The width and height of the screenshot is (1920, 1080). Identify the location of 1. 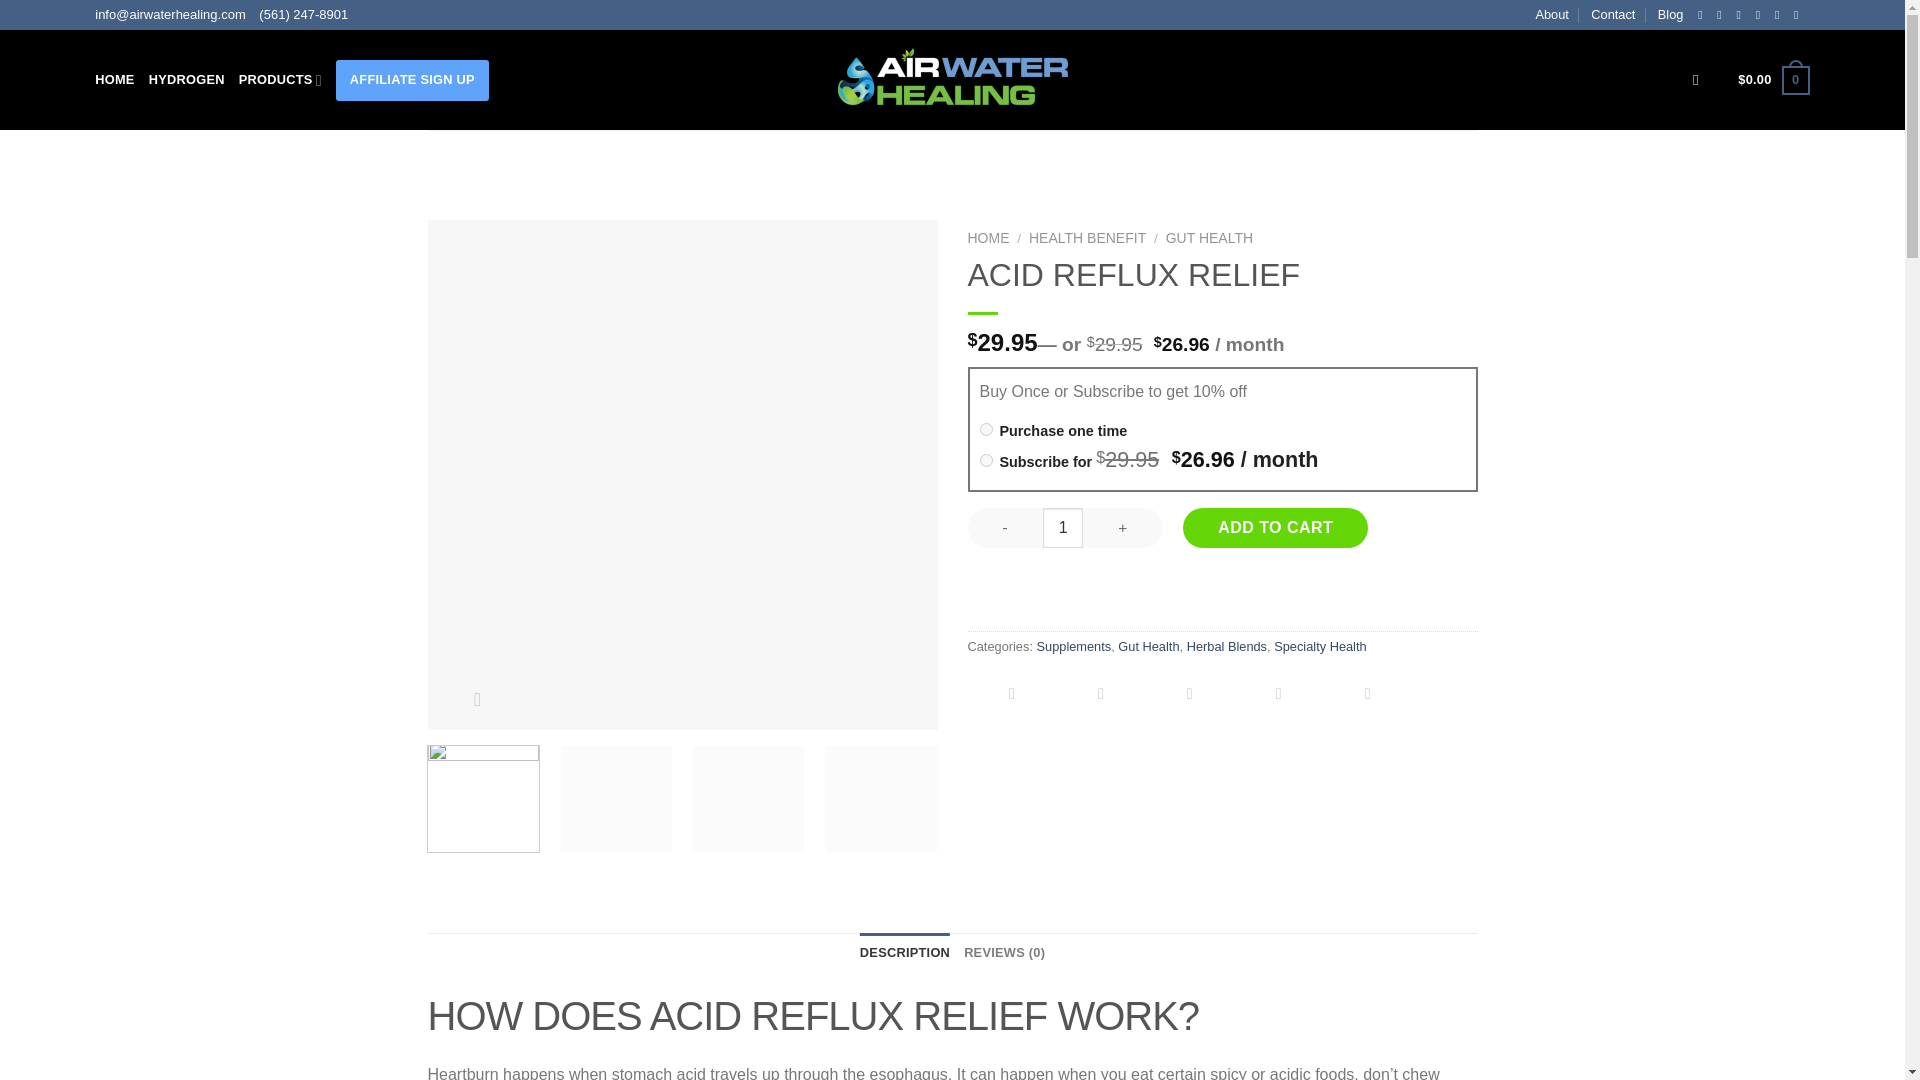
(1062, 527).